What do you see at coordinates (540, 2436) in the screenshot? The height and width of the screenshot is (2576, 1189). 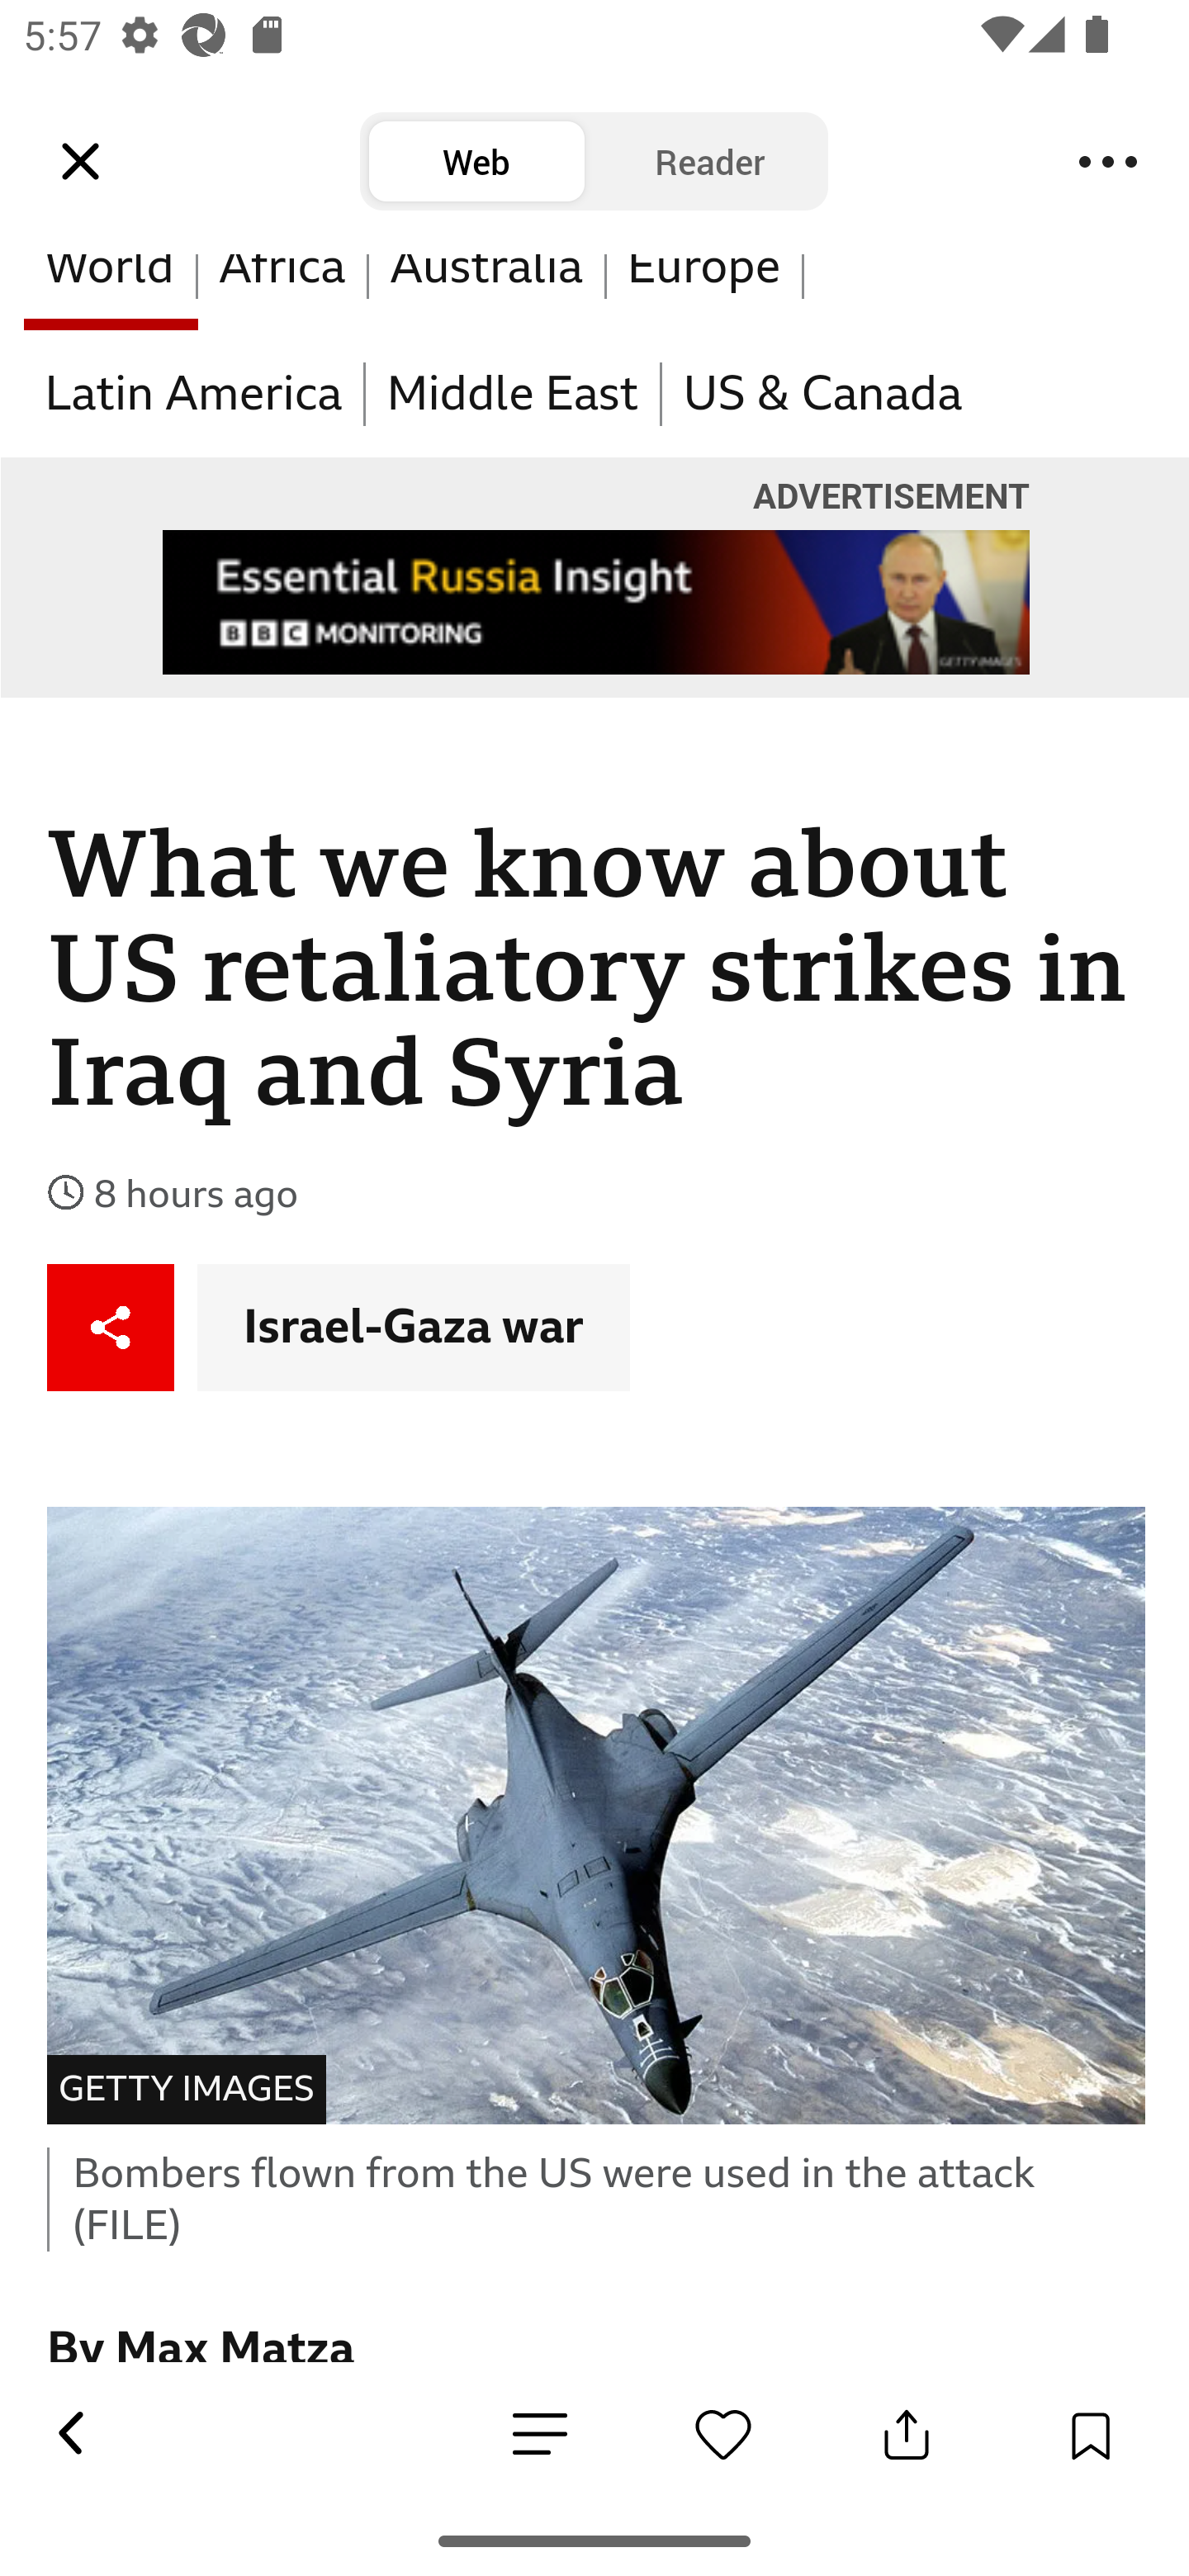 I see `News Detail Emotion` at bounding box center [540, 2436].